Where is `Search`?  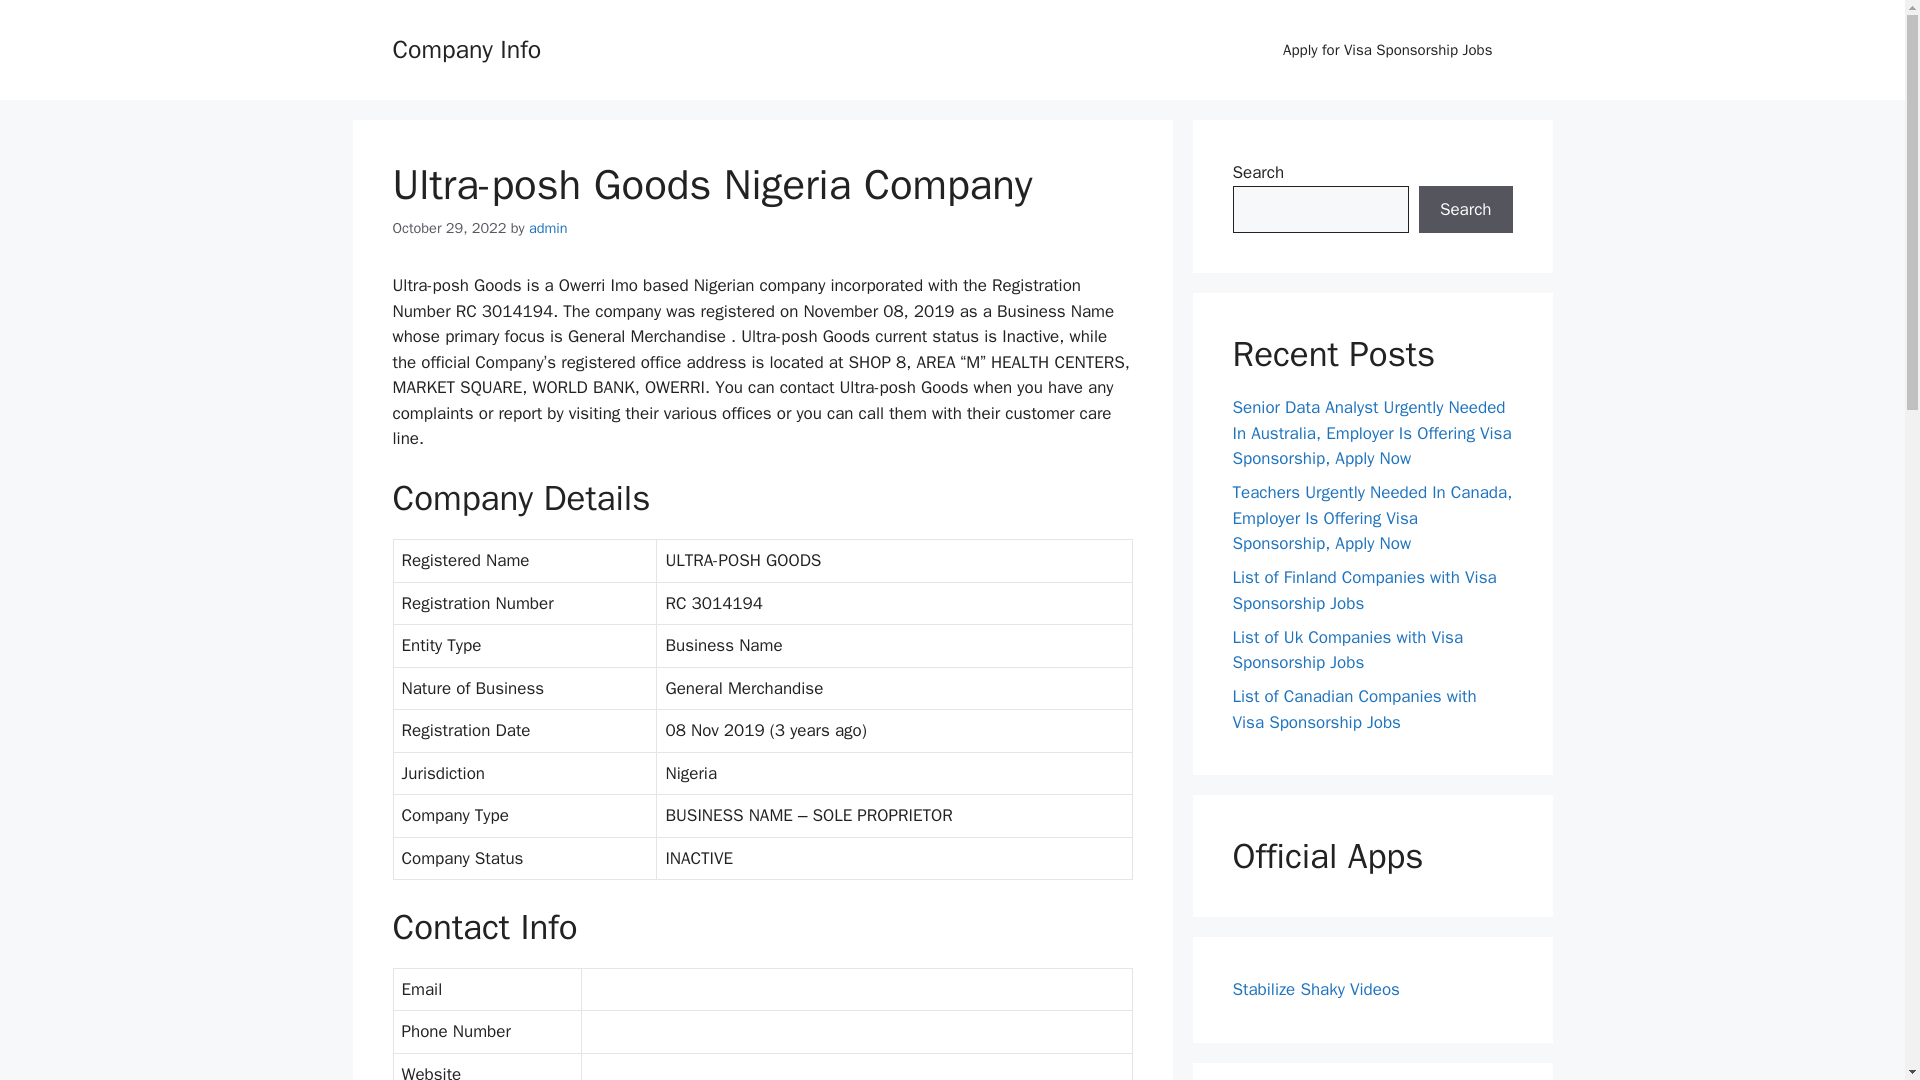 Search is located at coordinates (1465, 210).